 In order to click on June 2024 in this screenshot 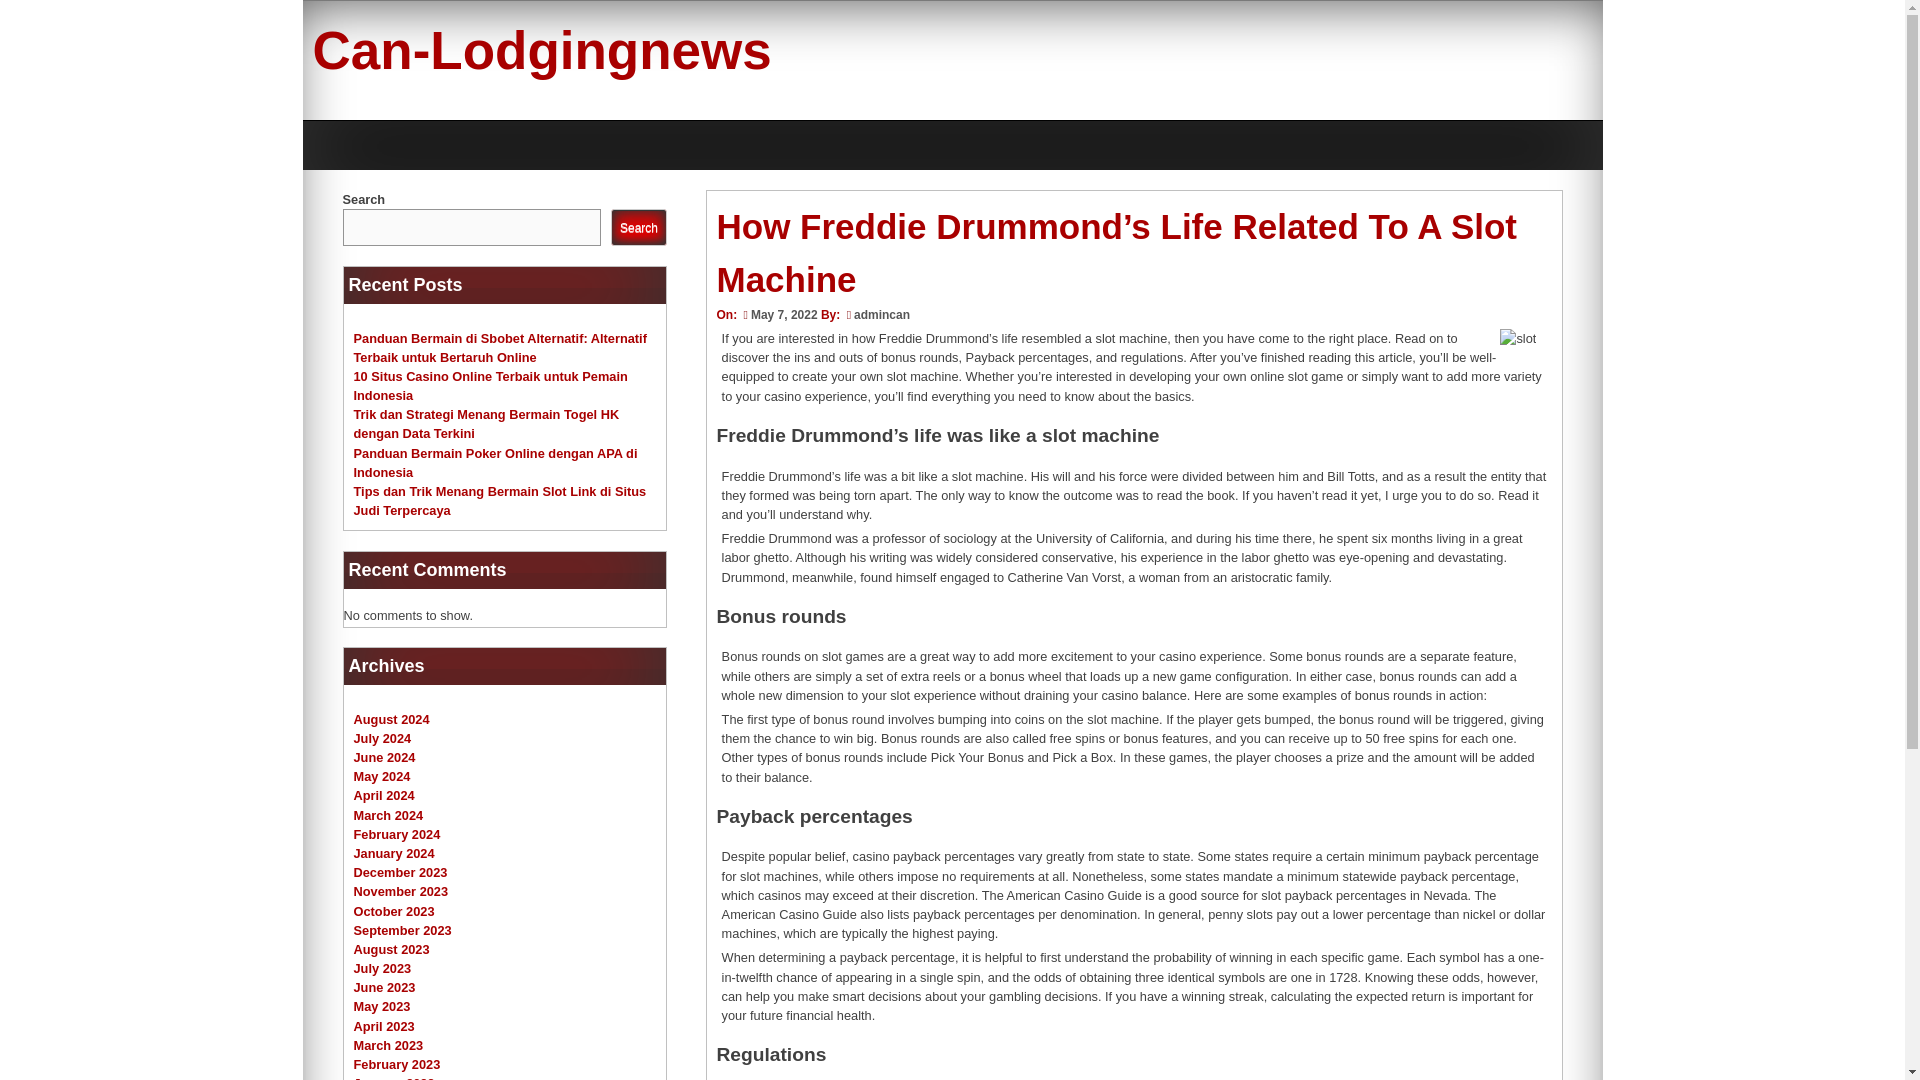, I will do `click(384, 756)`.